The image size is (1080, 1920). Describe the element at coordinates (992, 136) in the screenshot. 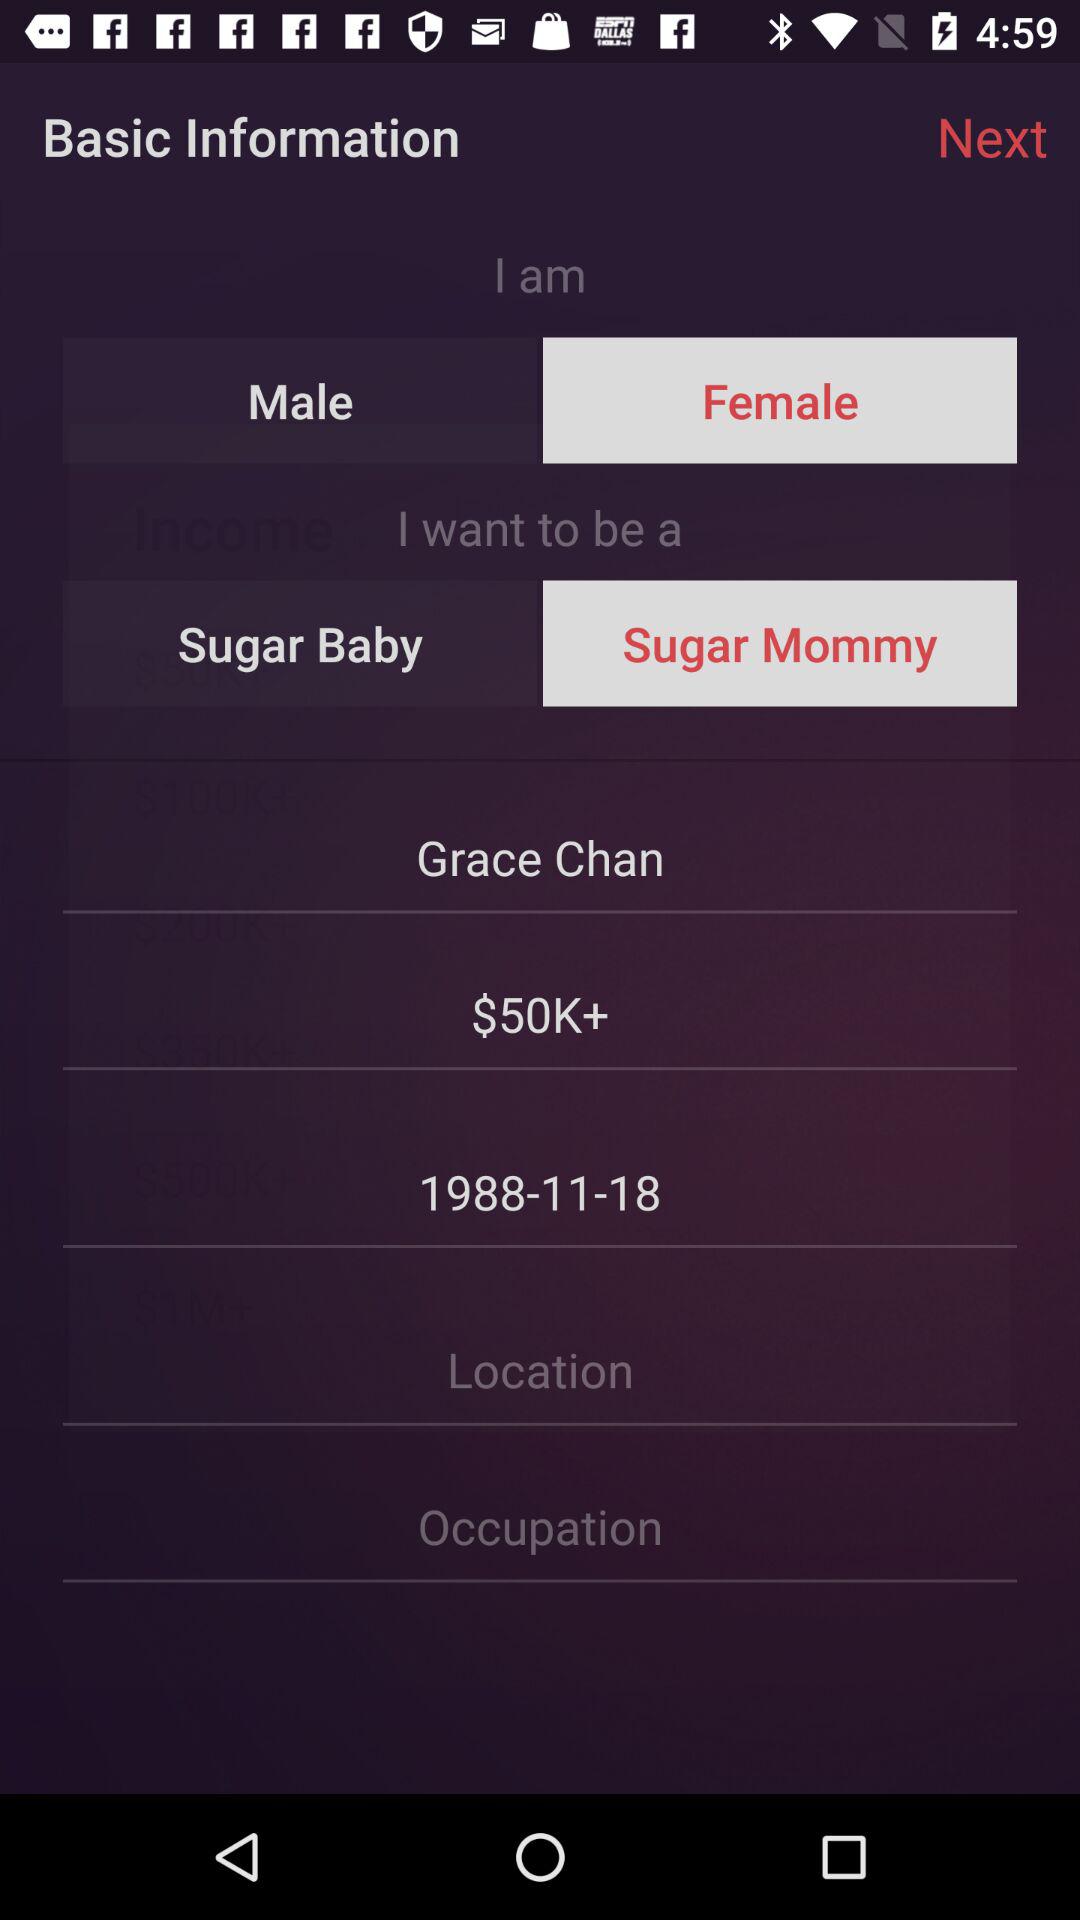

I see `open item above female` at that location.